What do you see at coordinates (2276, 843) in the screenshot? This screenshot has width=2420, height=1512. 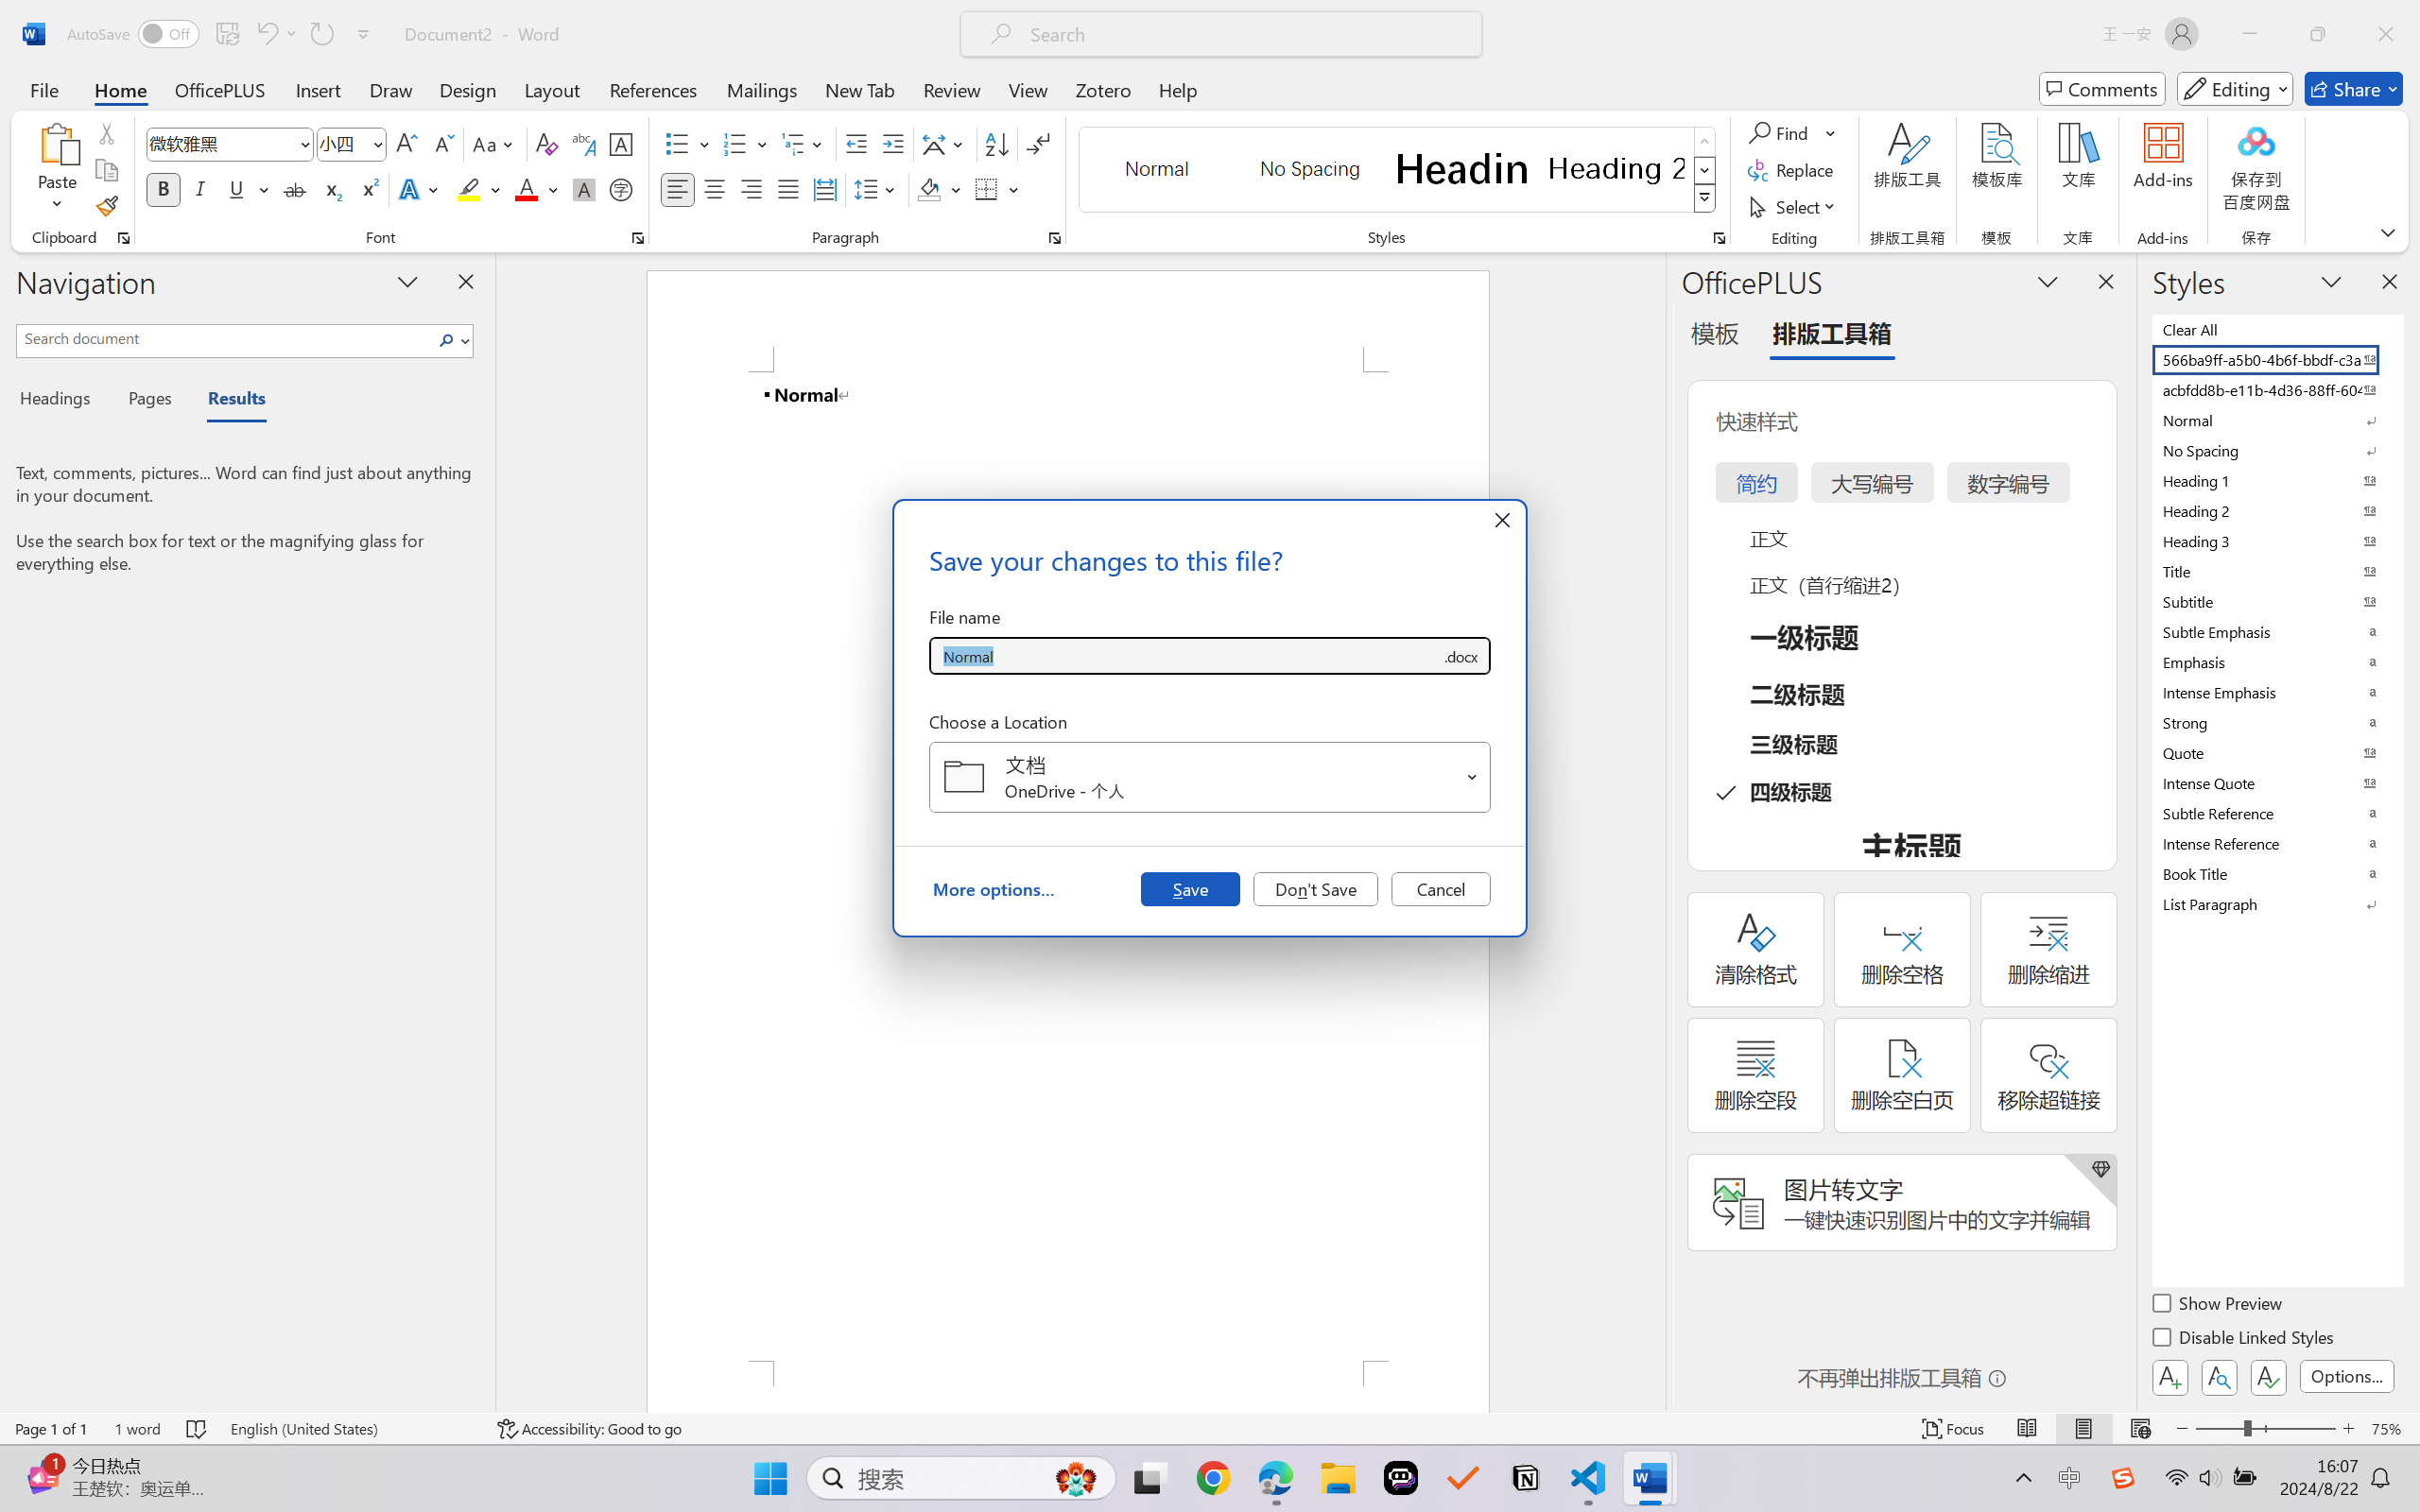 I see `Intense Reference` at bounding box center [2276, 843].